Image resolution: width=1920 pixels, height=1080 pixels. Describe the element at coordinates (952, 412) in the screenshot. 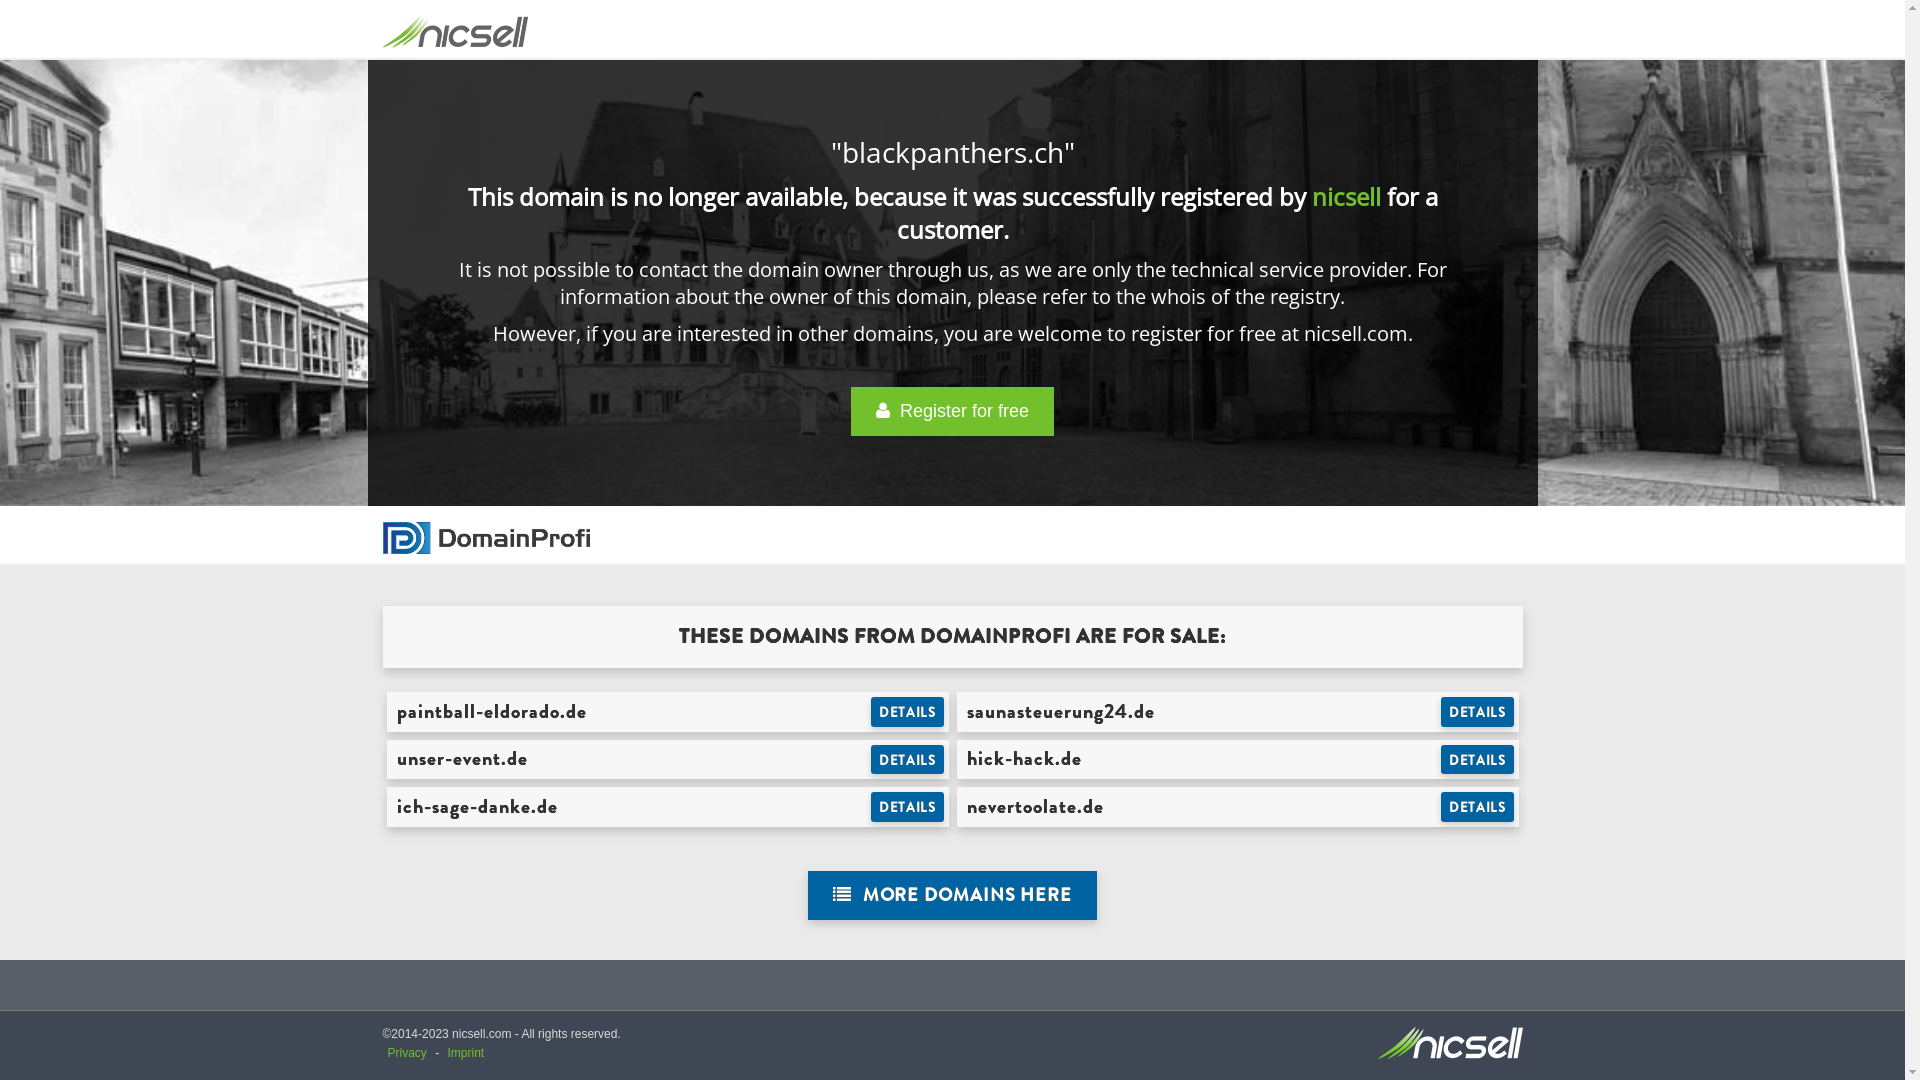

I see `  Register for free` at that location.